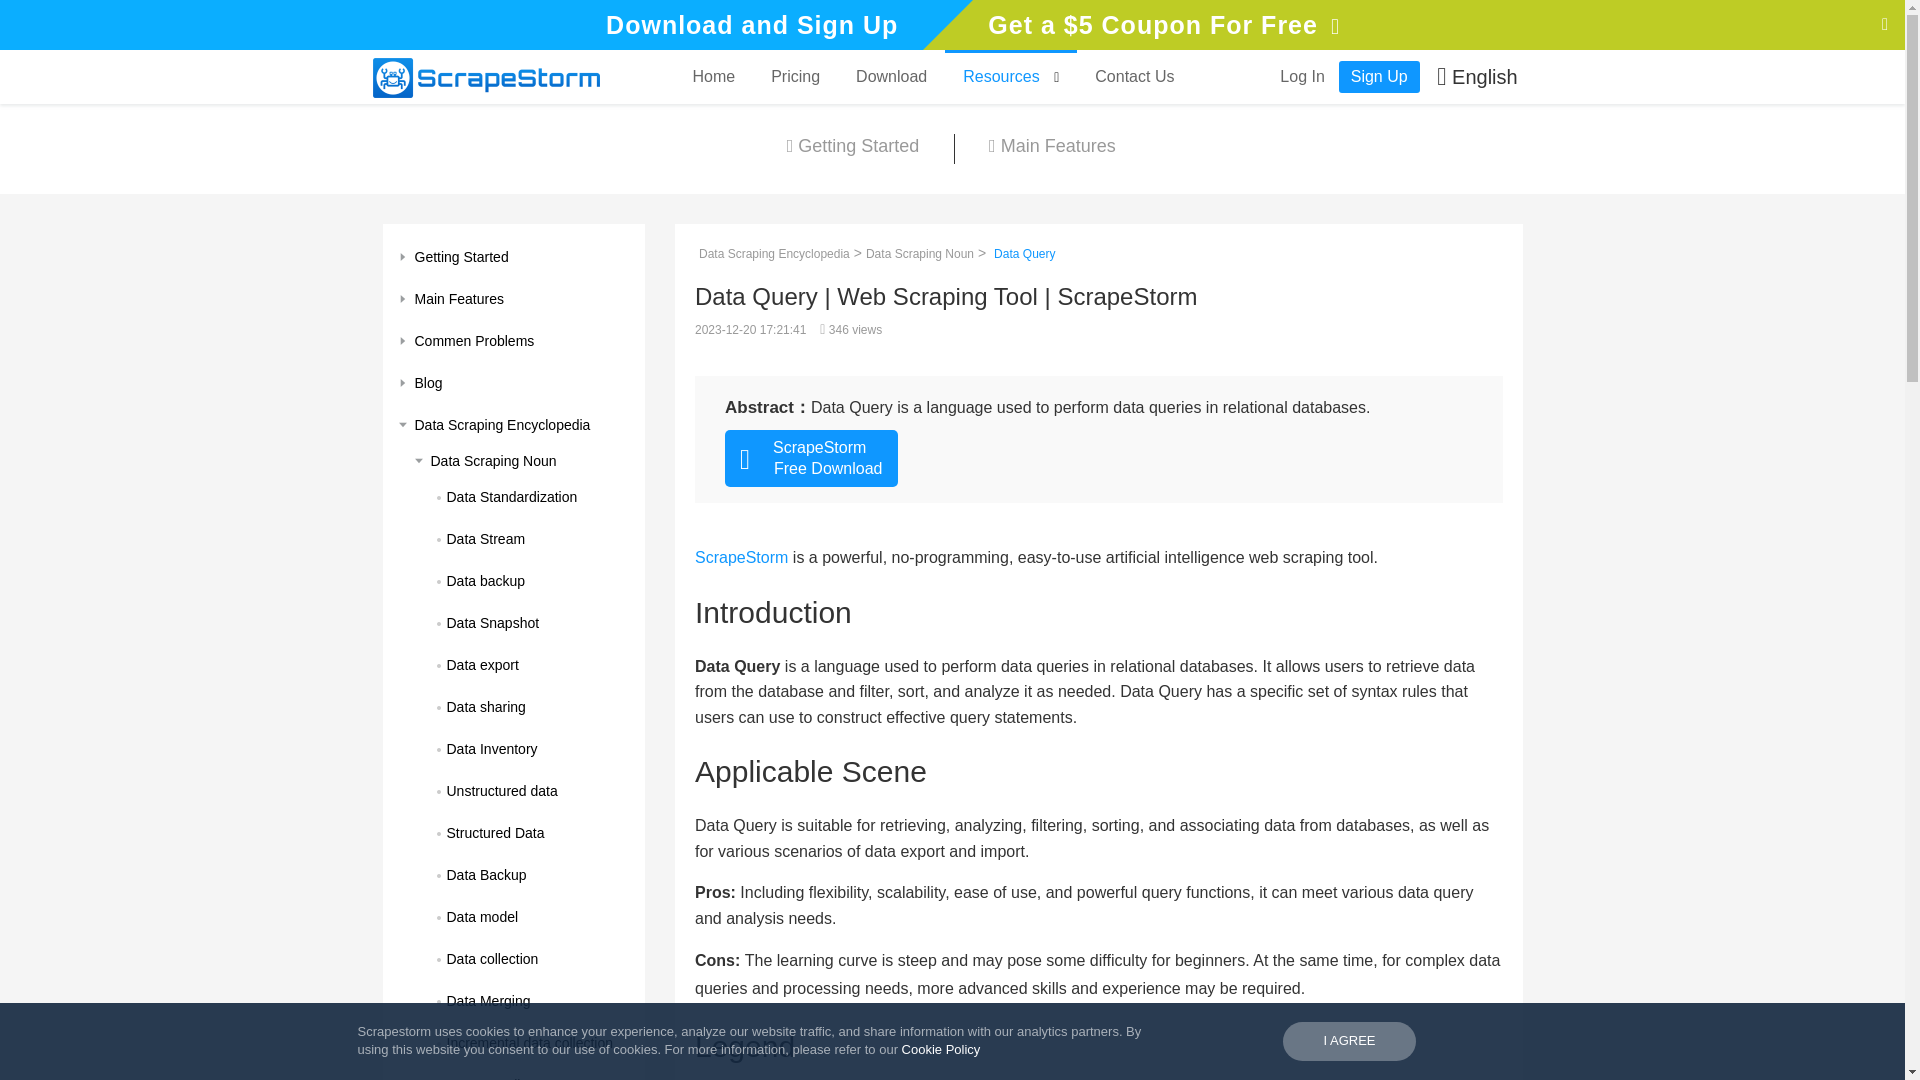 The height and width of the screenshot is (1080, 1920). Describe the element at coordinates (1134, 76) in the screenshot. I see `Contact Us` at that location.